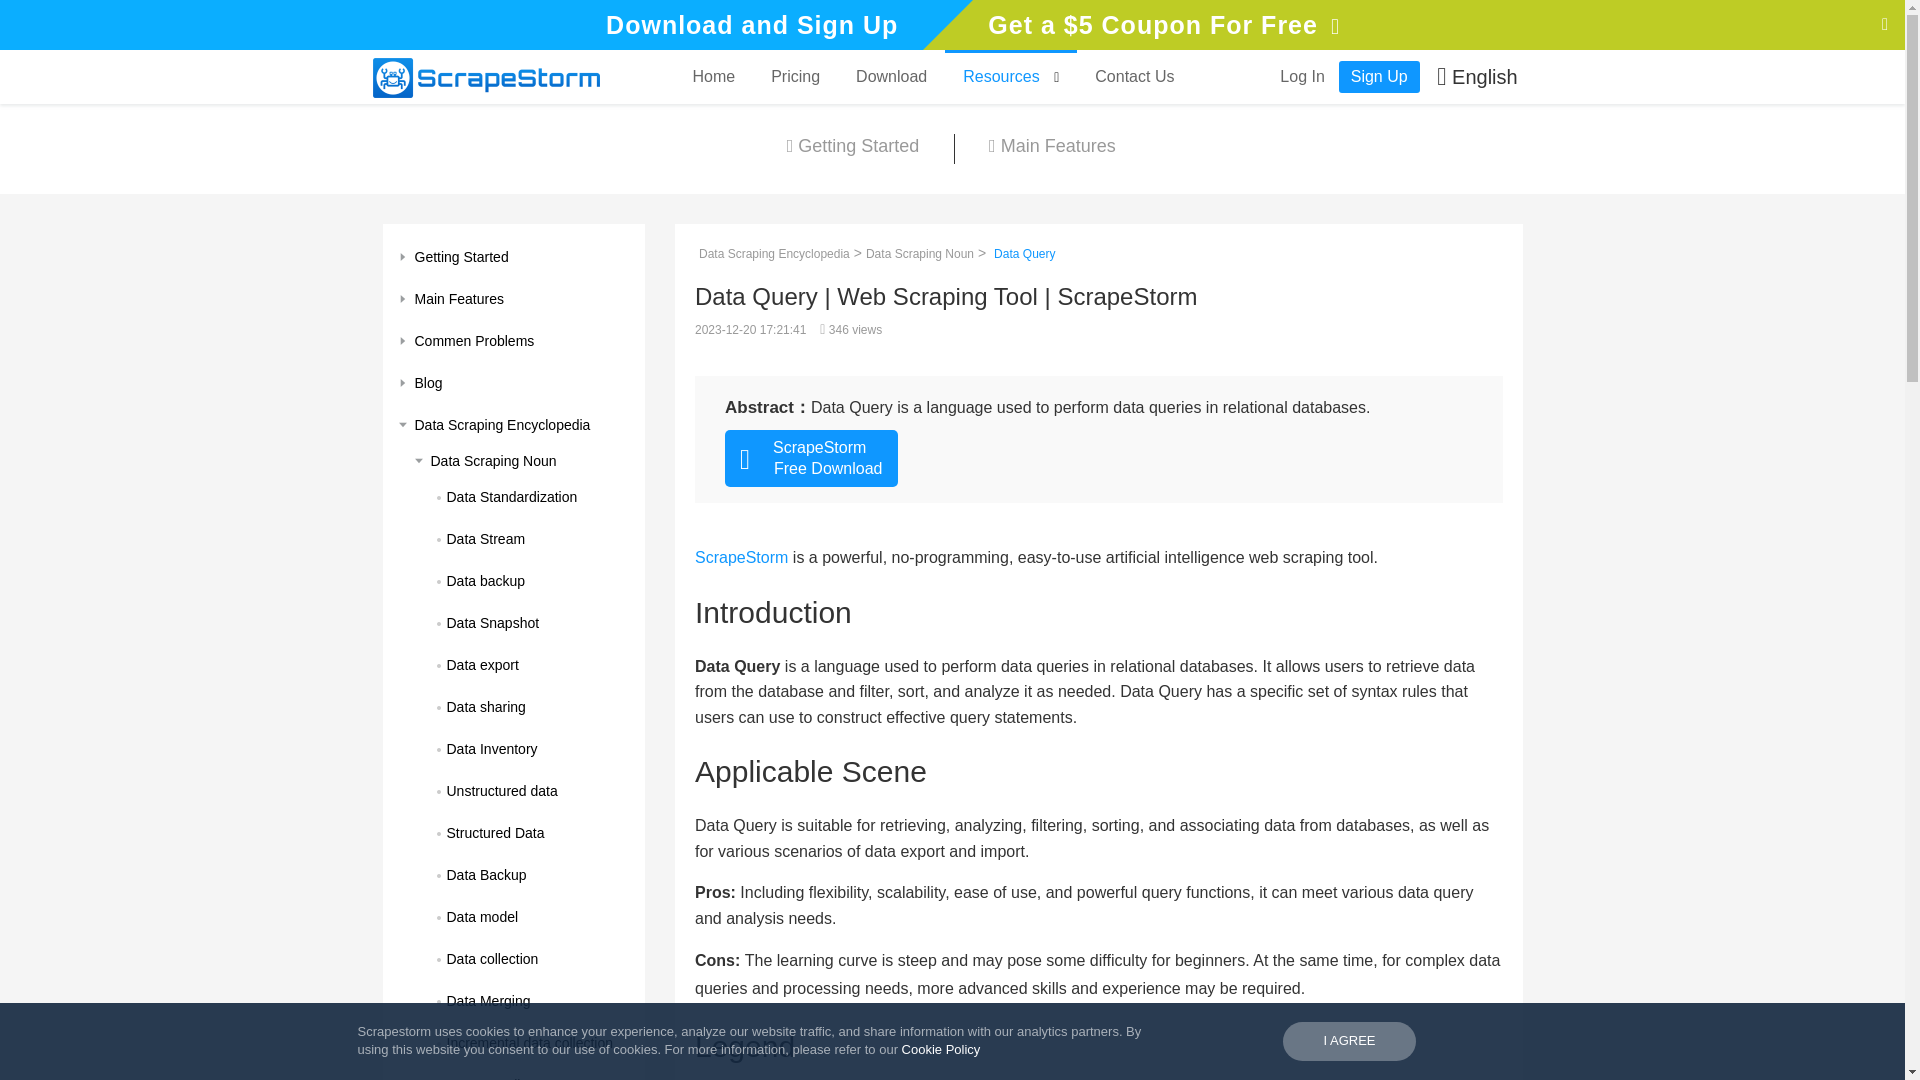 The height and width of the screenshot is (1080, 1920). Describe the element at coordinates (1134, 76) in the screenshot. I see `Contact Us` at that location.